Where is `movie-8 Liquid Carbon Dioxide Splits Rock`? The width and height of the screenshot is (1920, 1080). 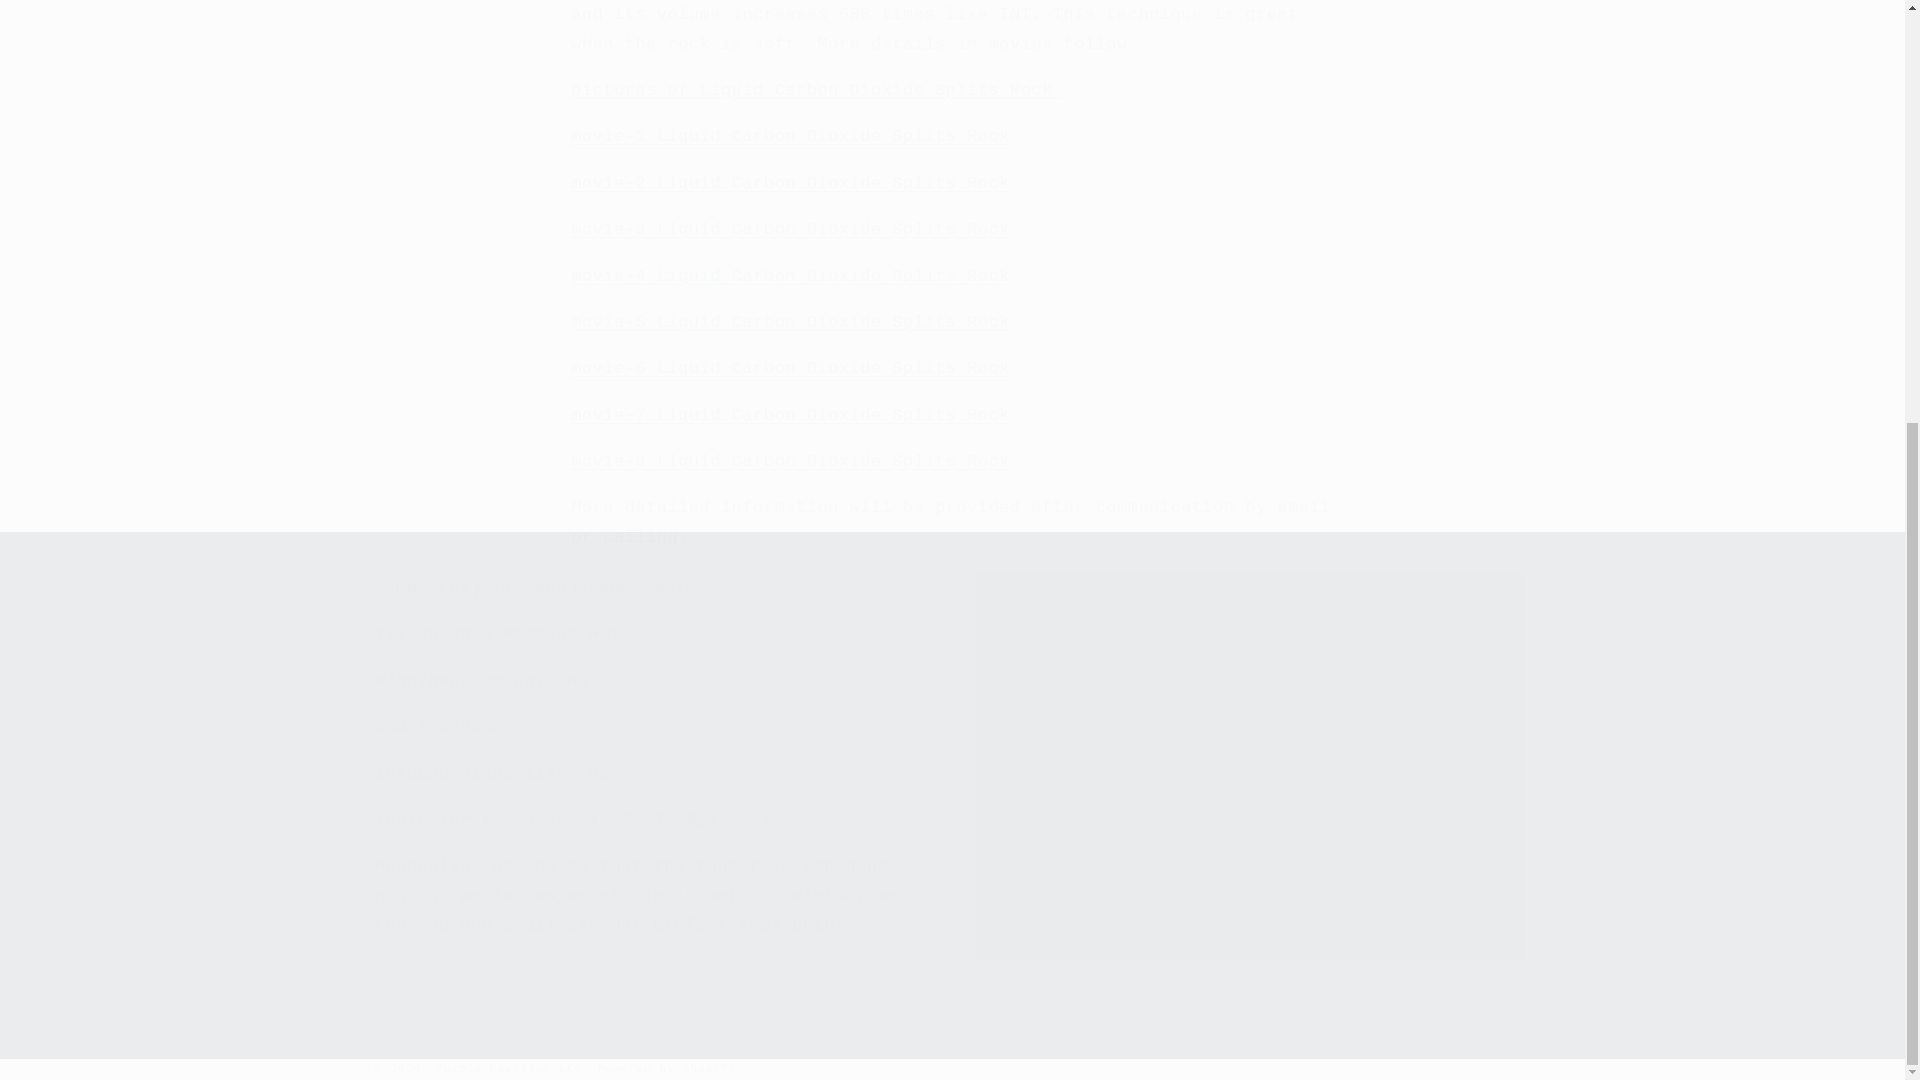
movie-8 Liquid Carbon Dioxide Splits Rock is located at coordinates (790, 461).